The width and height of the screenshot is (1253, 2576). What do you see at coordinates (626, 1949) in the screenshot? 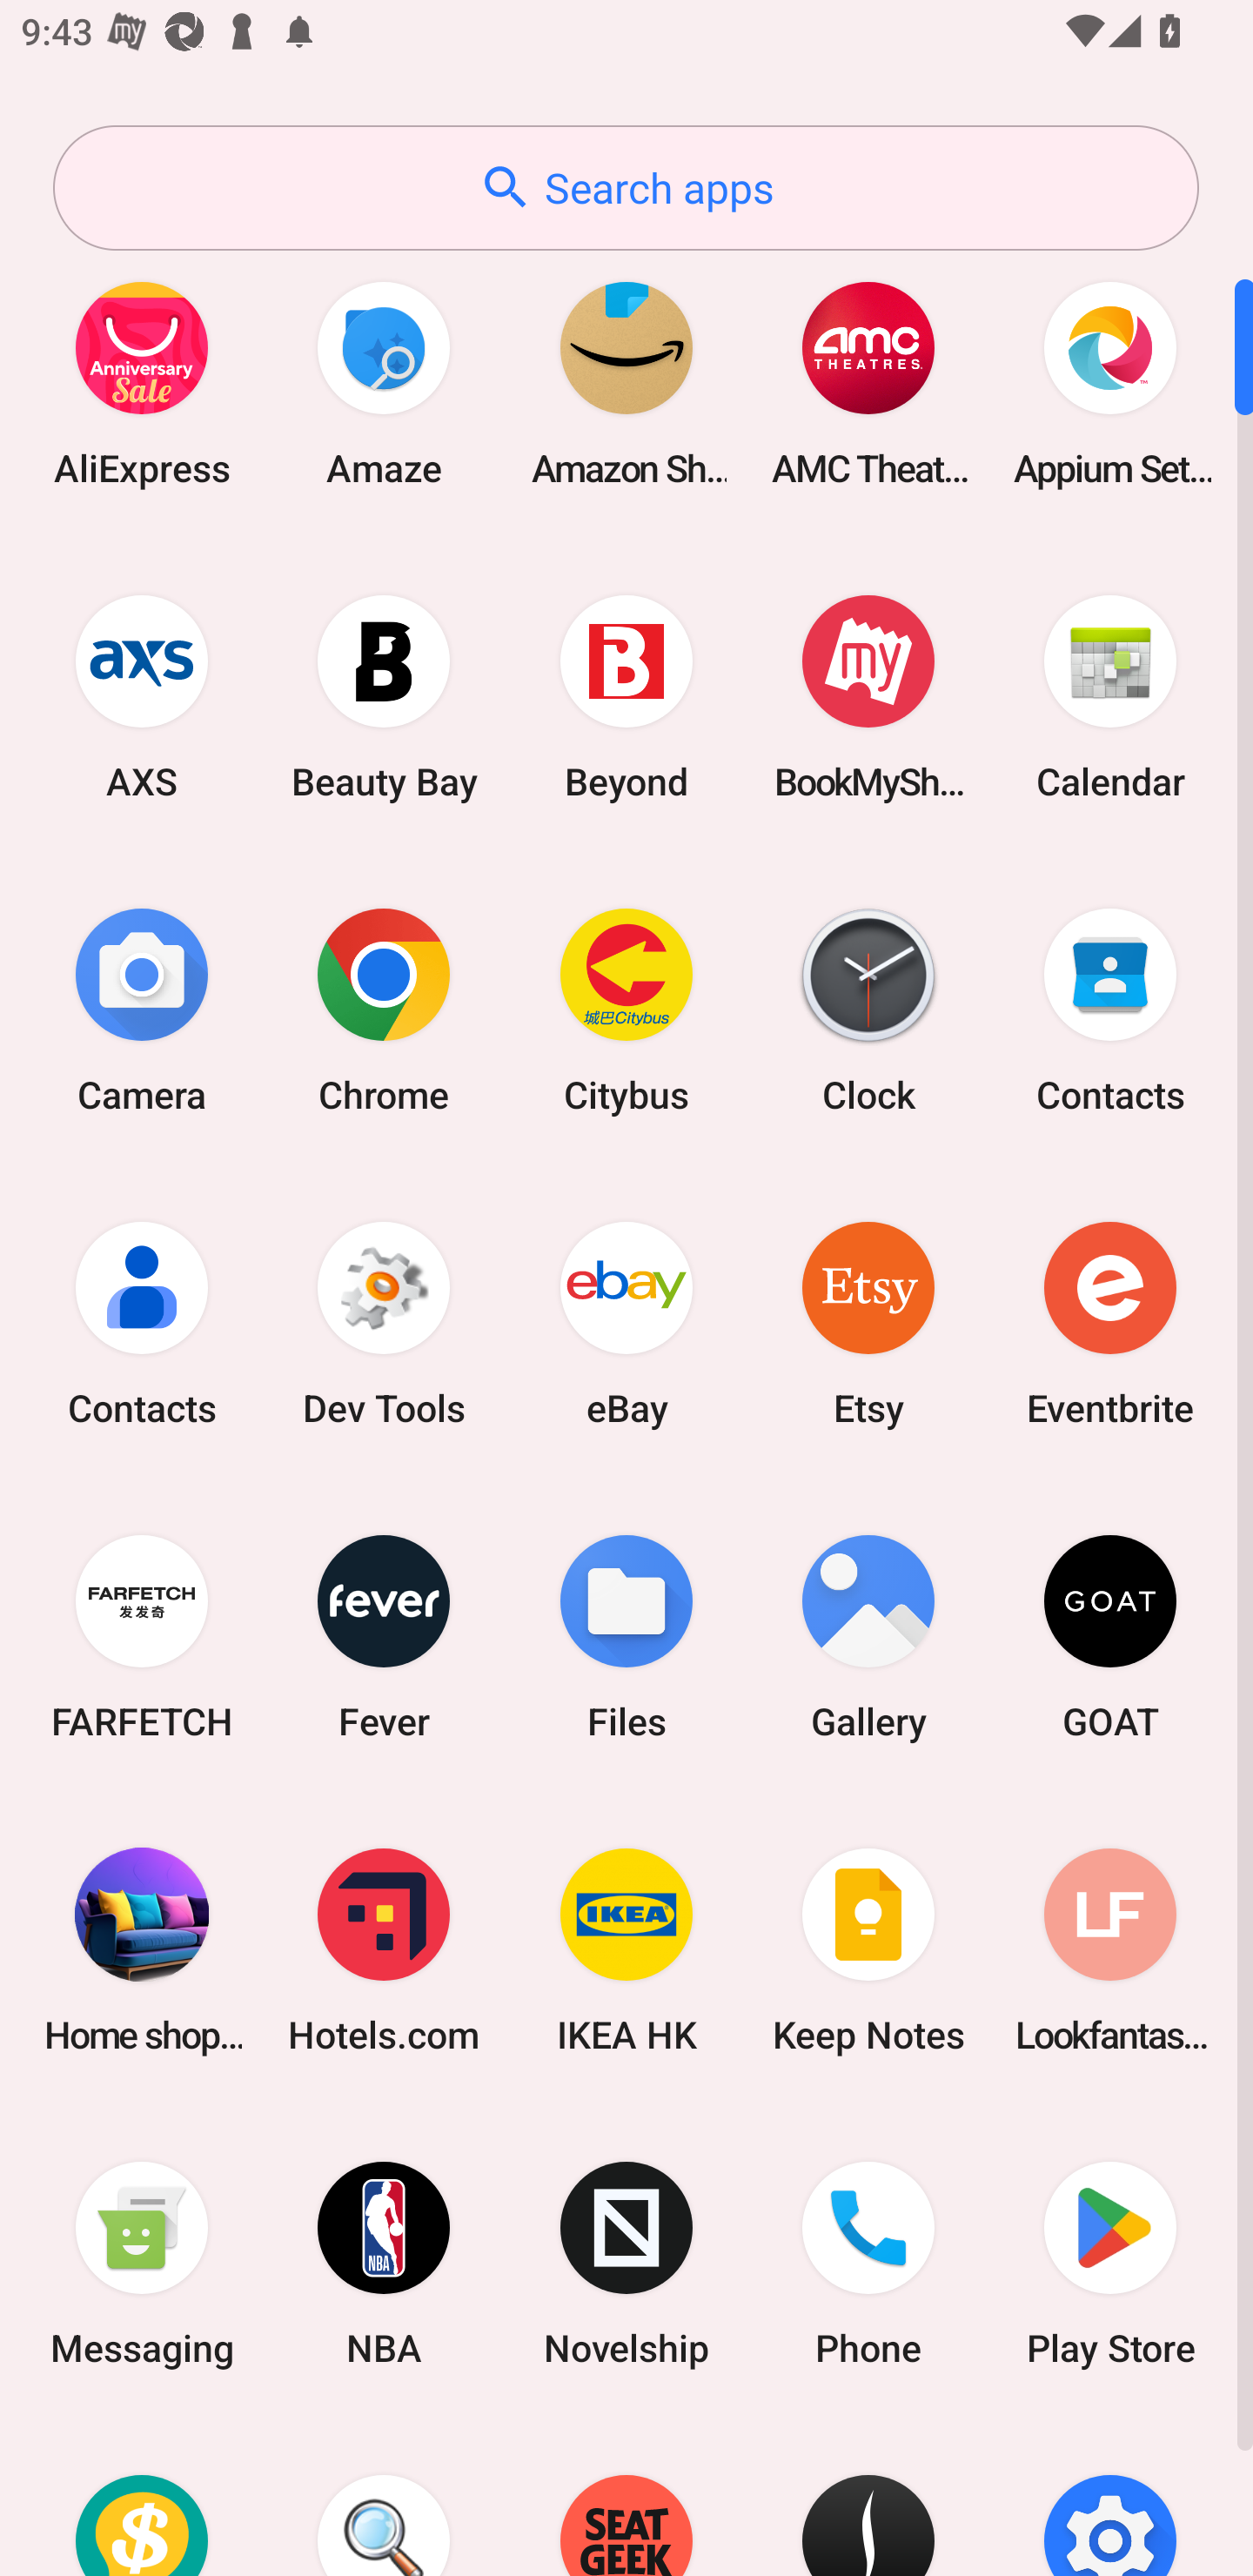
I see `IKEA HK` at bounding box center [626, 1949].